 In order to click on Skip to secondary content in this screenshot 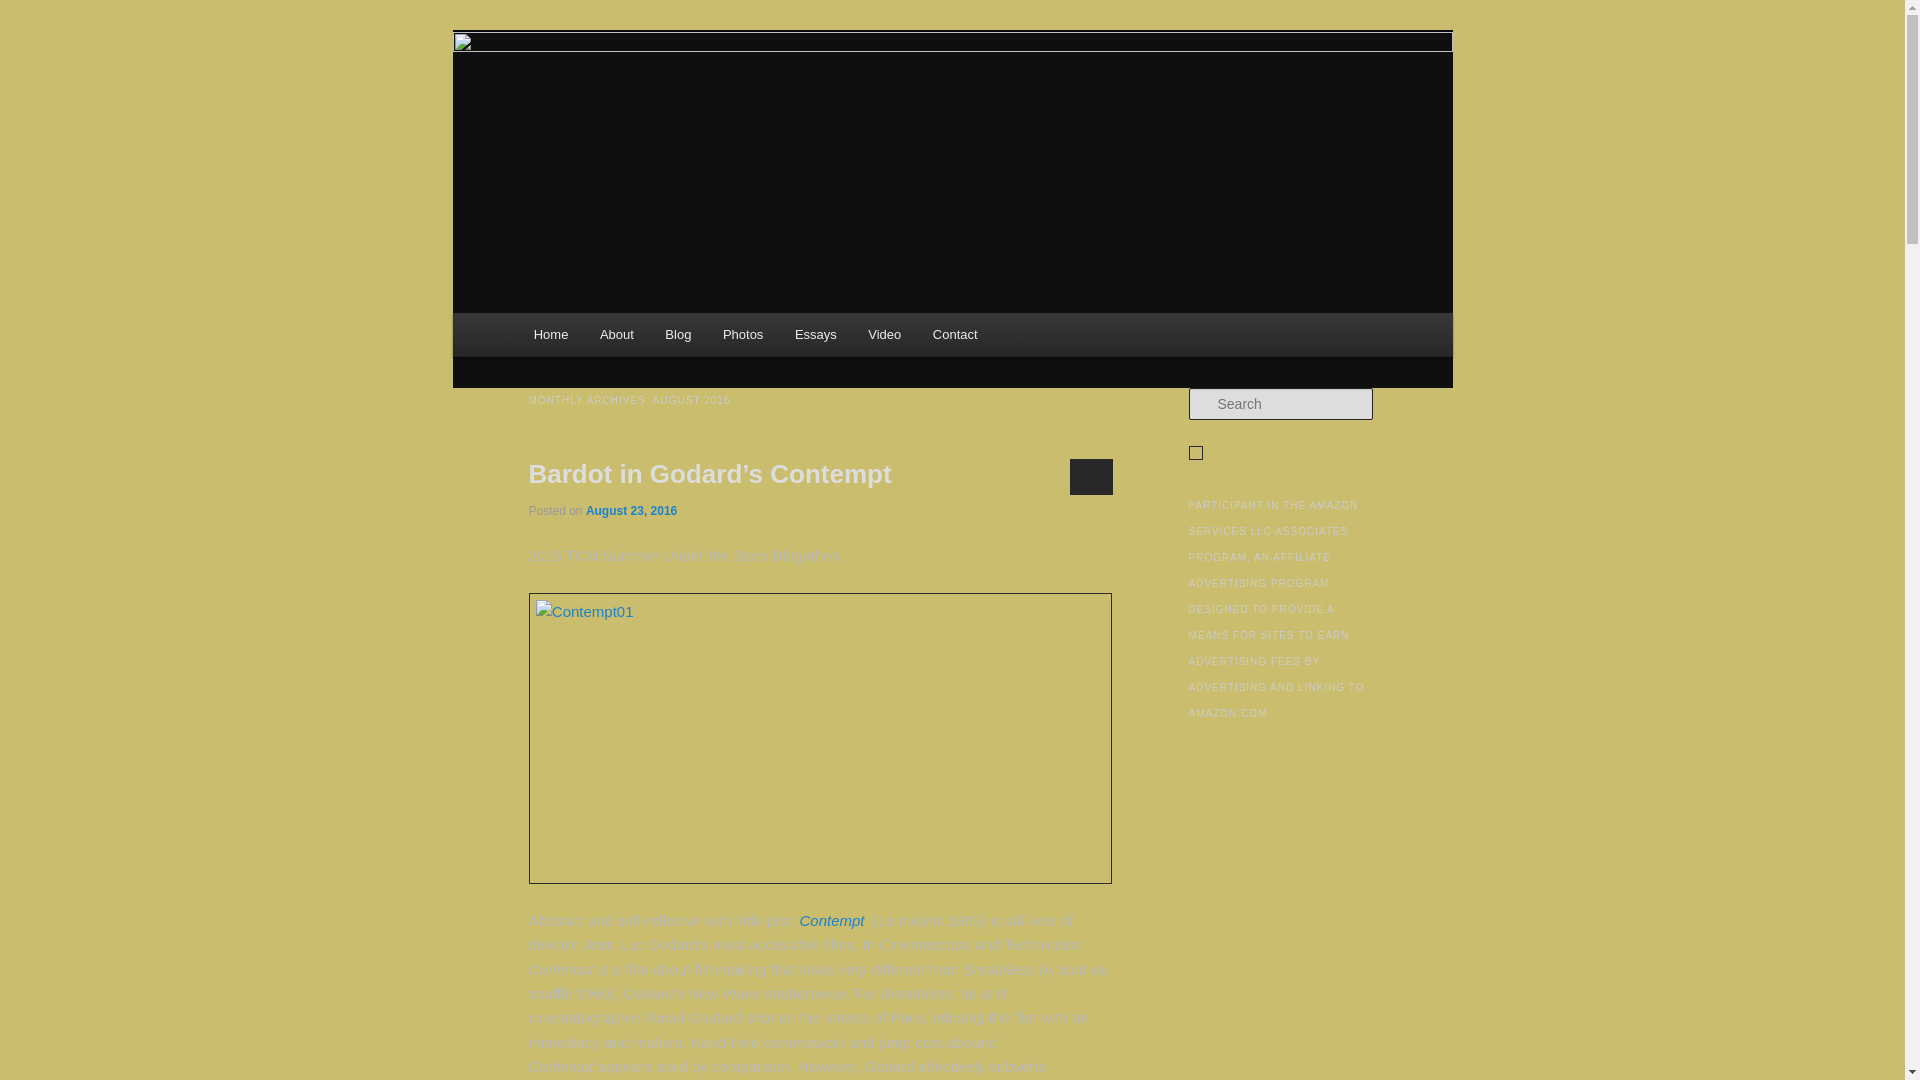, I will do `click(632, 338)`.